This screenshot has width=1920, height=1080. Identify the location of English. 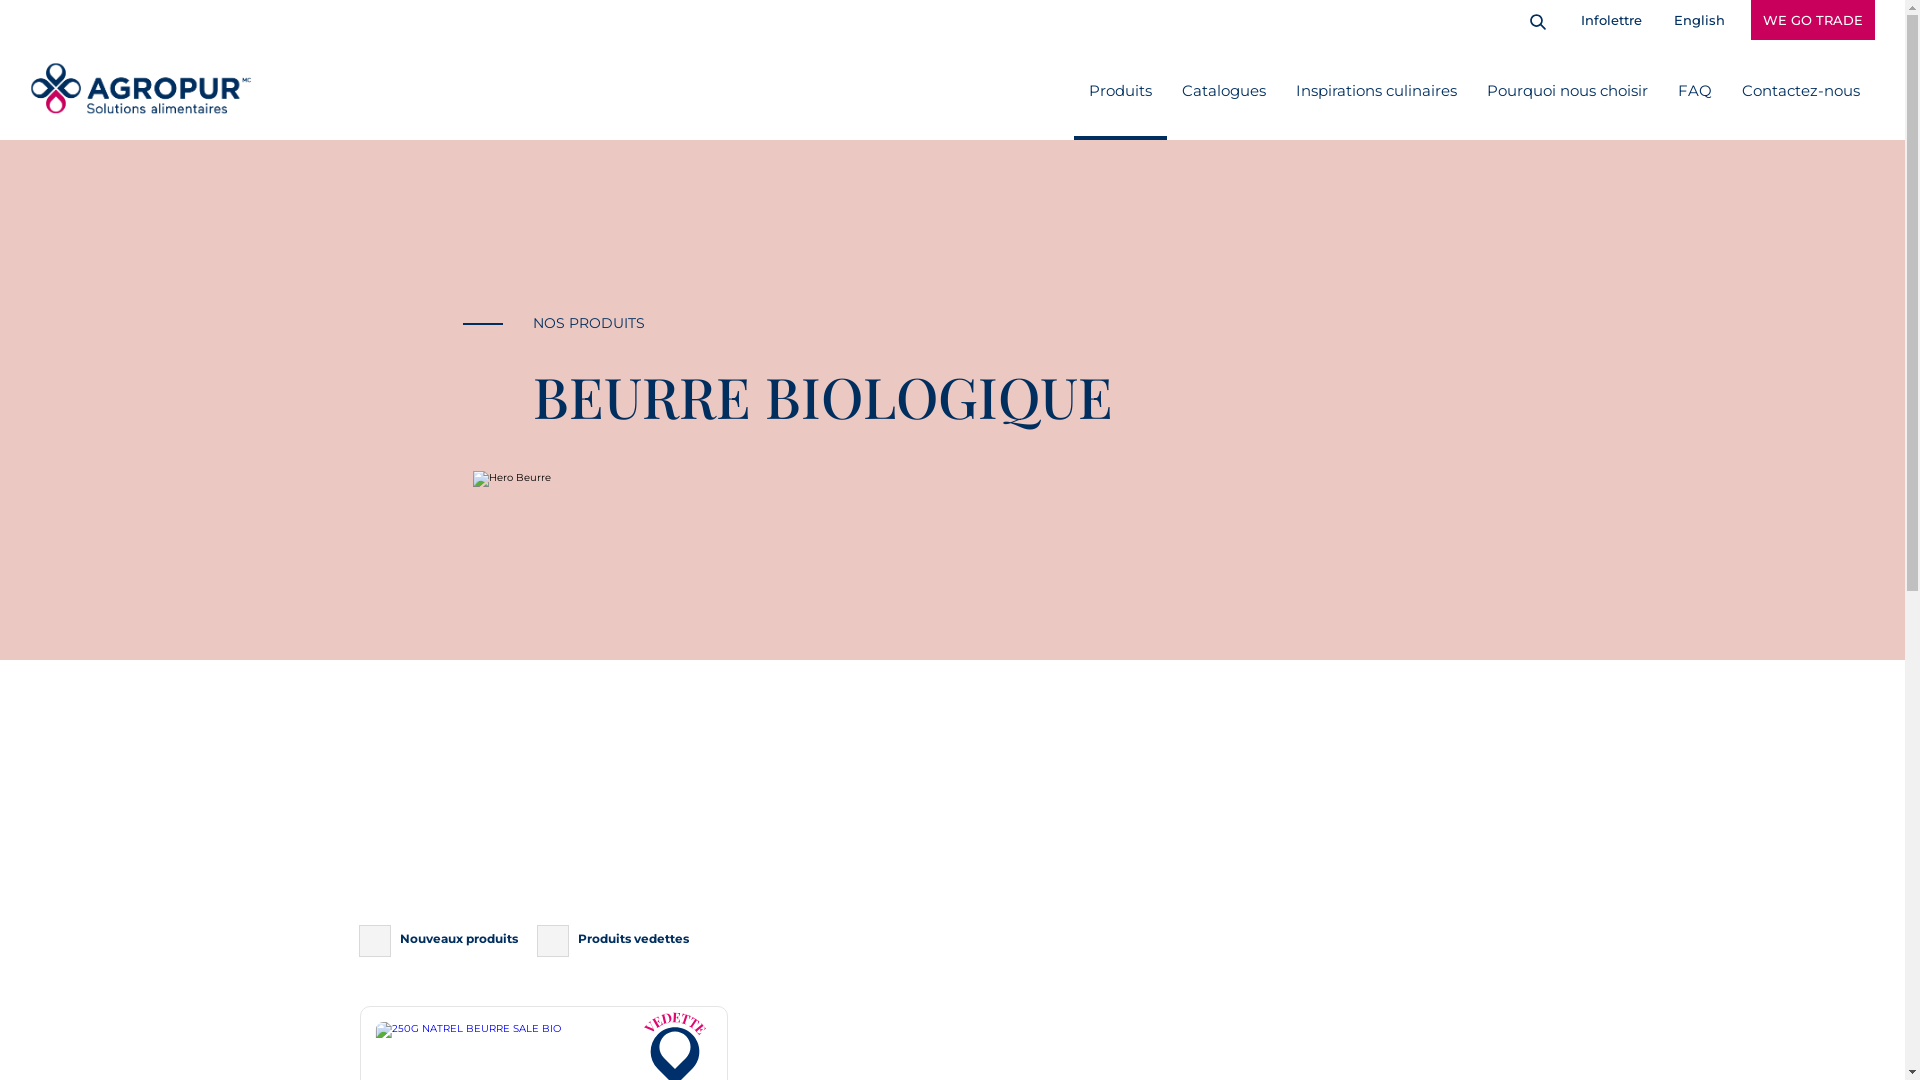
(1700, 20).